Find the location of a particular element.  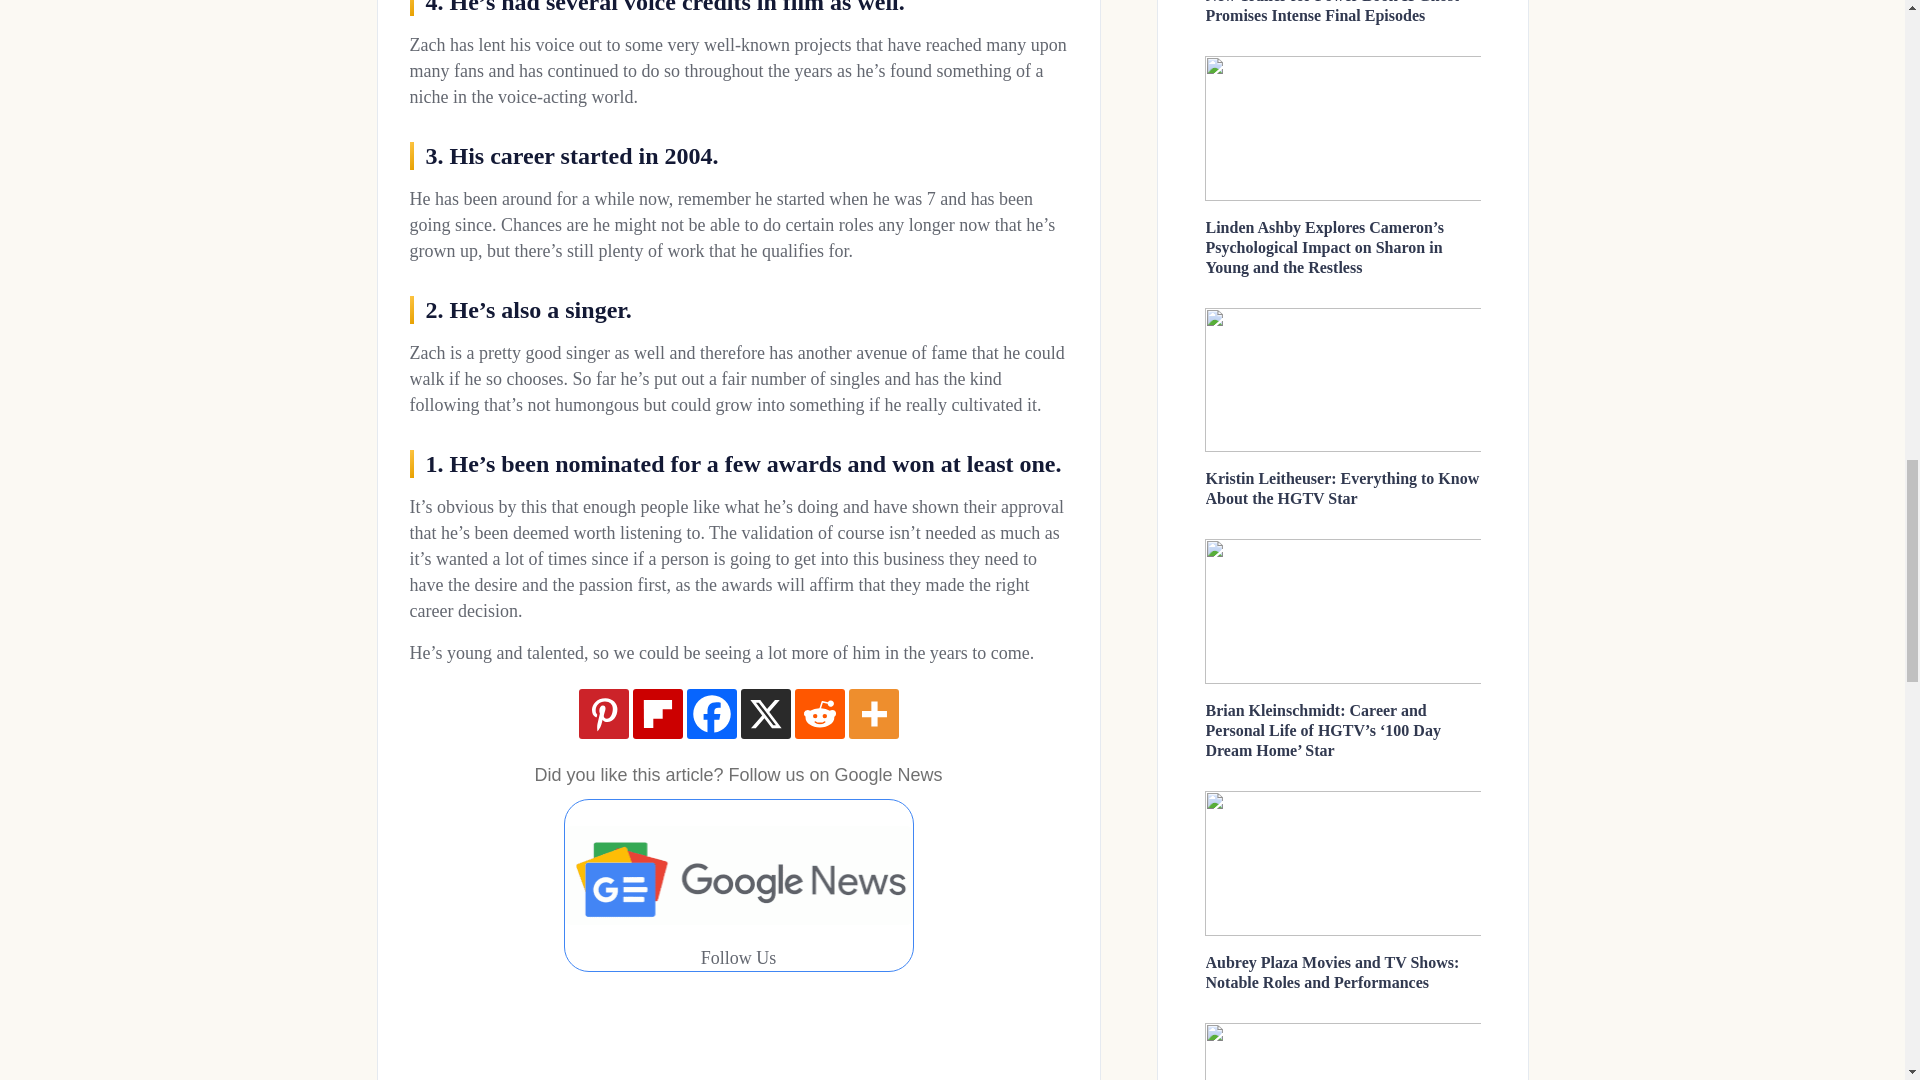

Flipboard is located at coordinates (656, 714).